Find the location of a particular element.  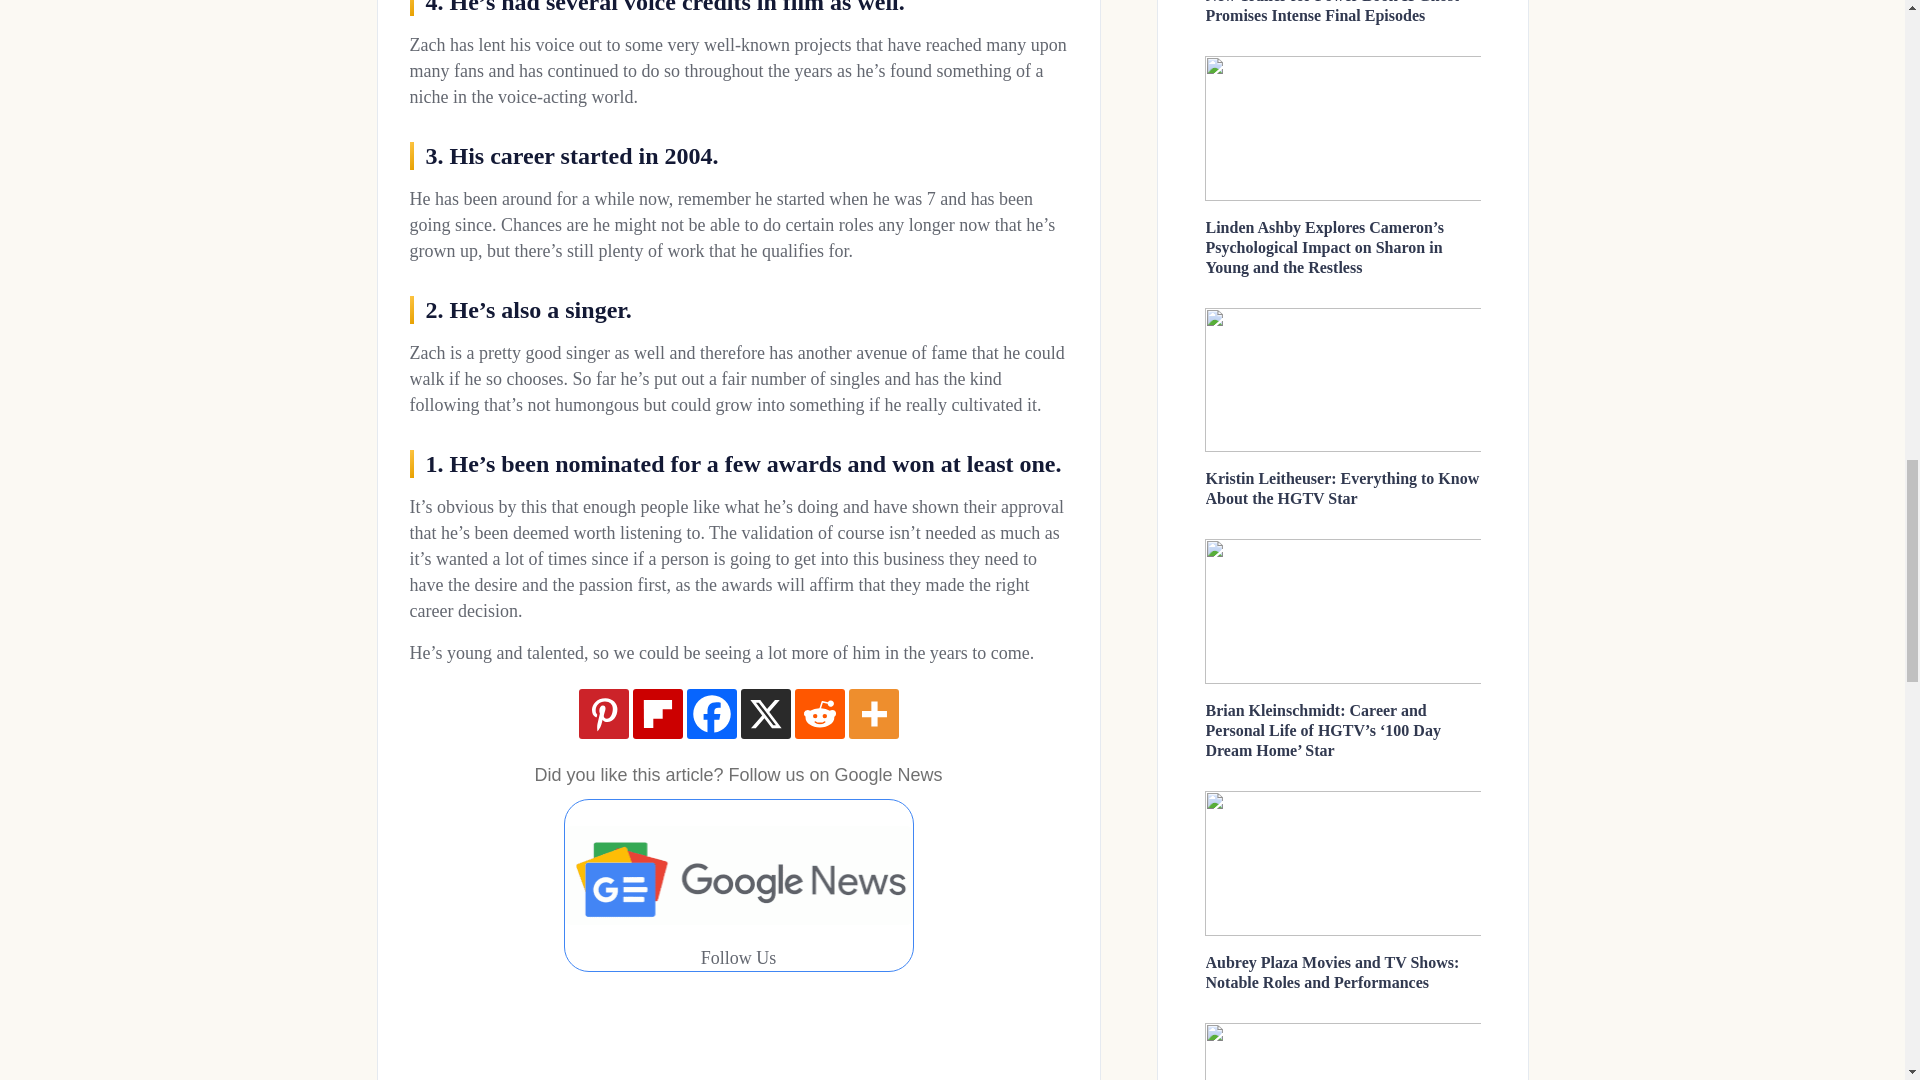

Flipboard is located at coordinates (656, 714).